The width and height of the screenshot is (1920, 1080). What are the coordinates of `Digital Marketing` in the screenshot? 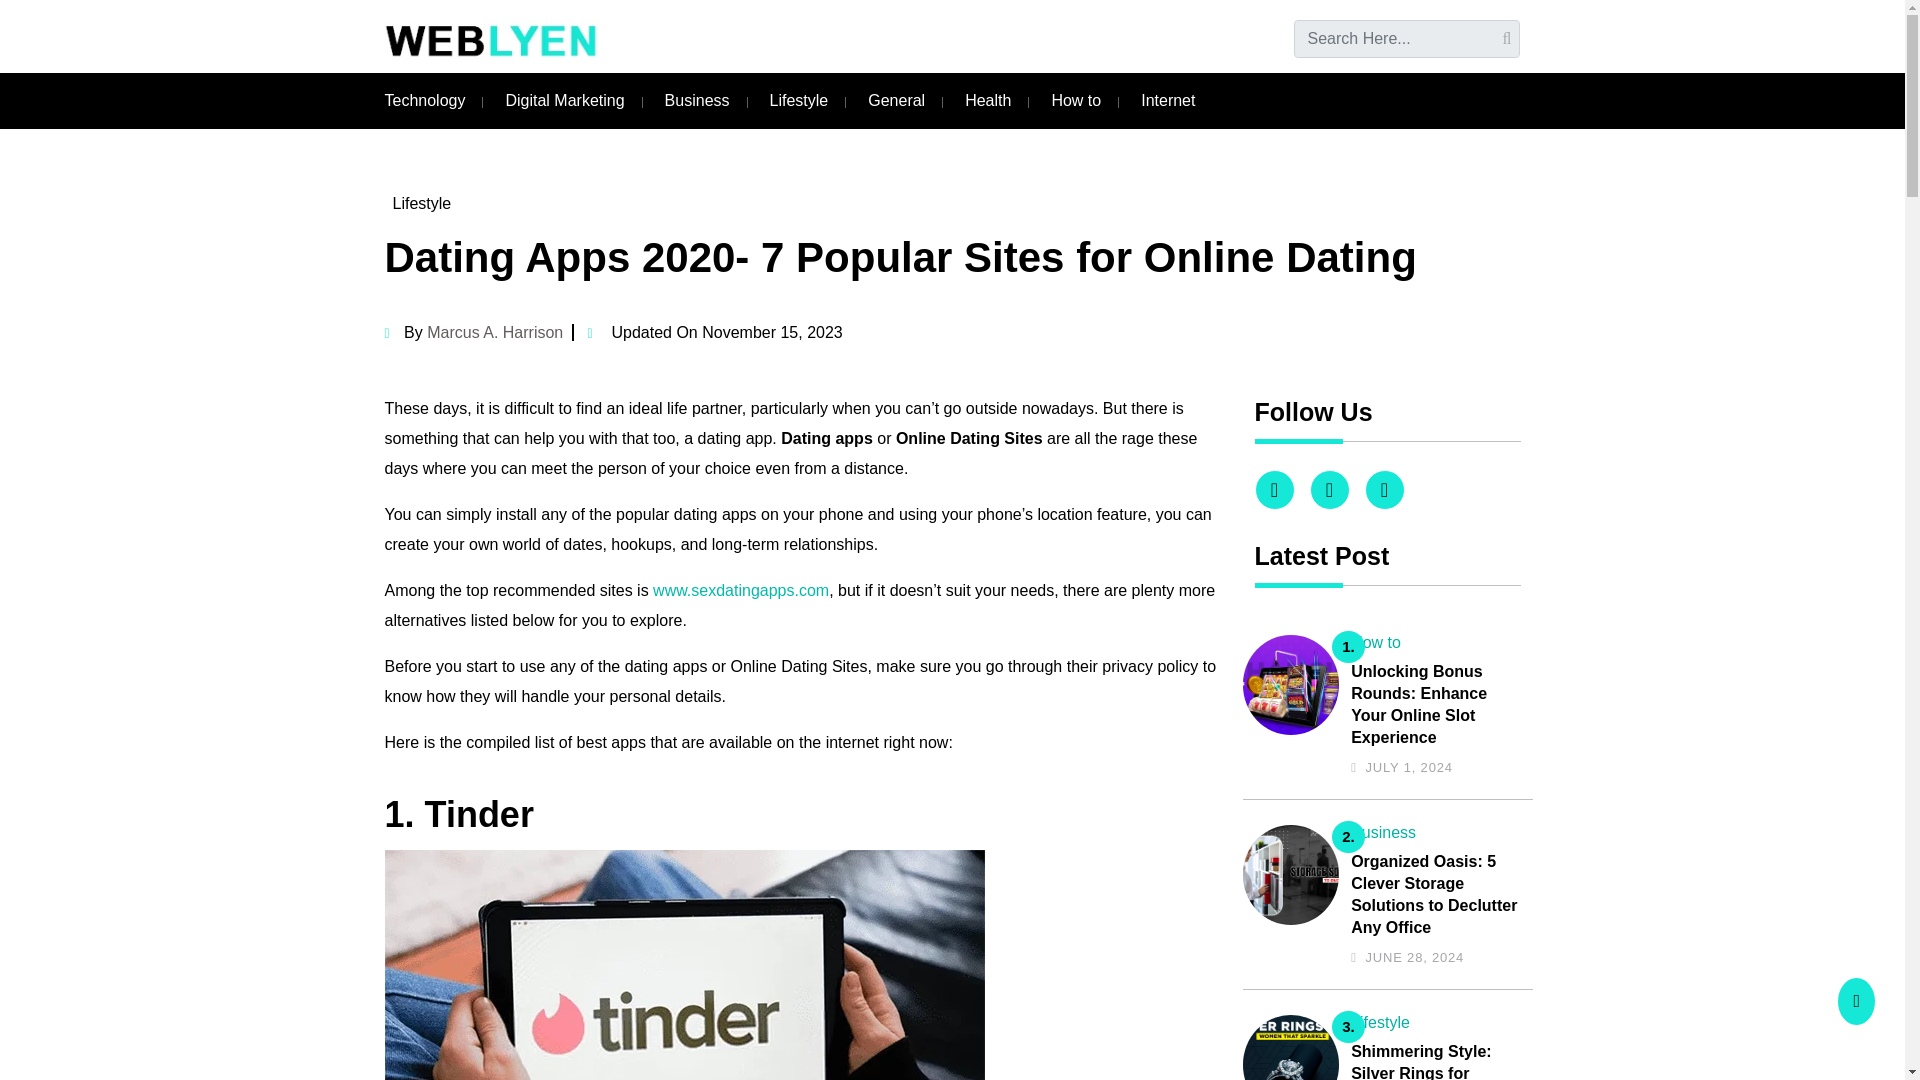 It's located at (564, 100).